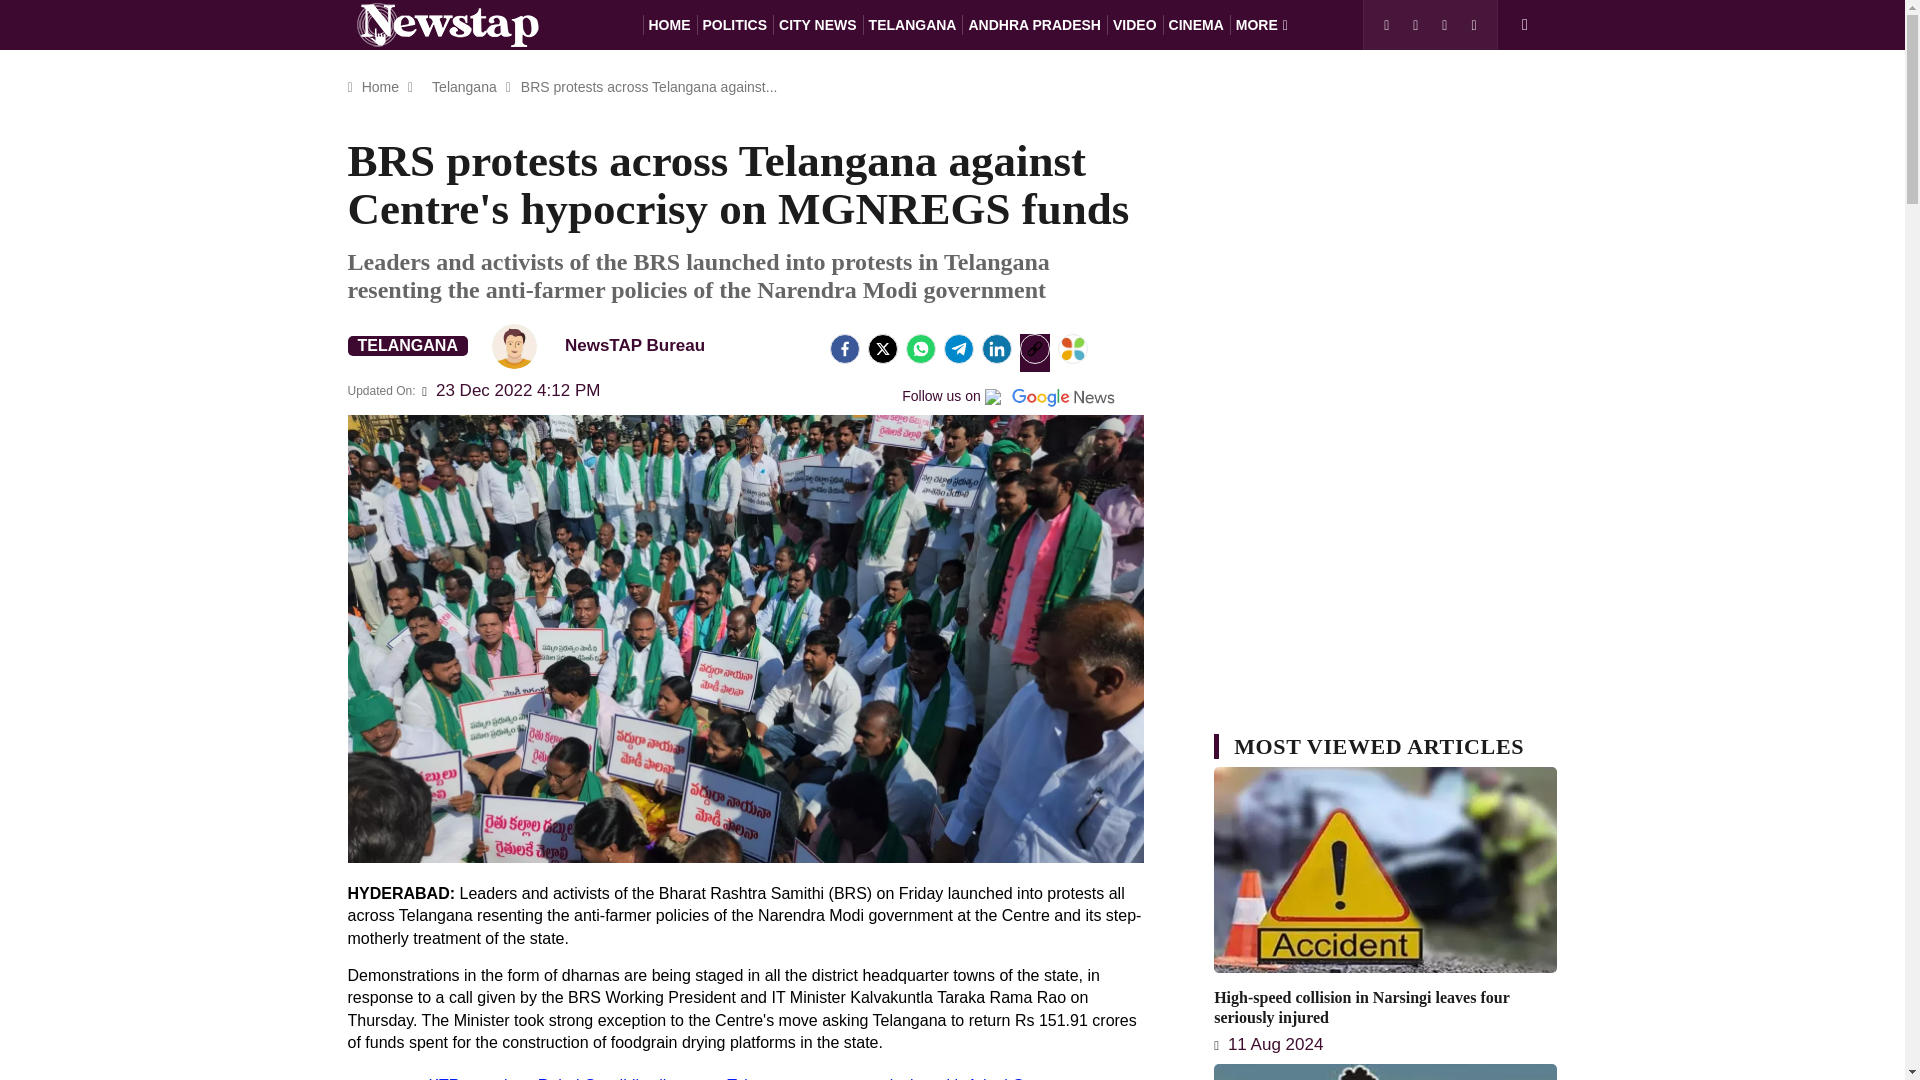 The width and height of the screenshot is (1920, 1080). Describe the element at coordinates (734, 24) in the screenshot. I see `POLITICS` at that location.